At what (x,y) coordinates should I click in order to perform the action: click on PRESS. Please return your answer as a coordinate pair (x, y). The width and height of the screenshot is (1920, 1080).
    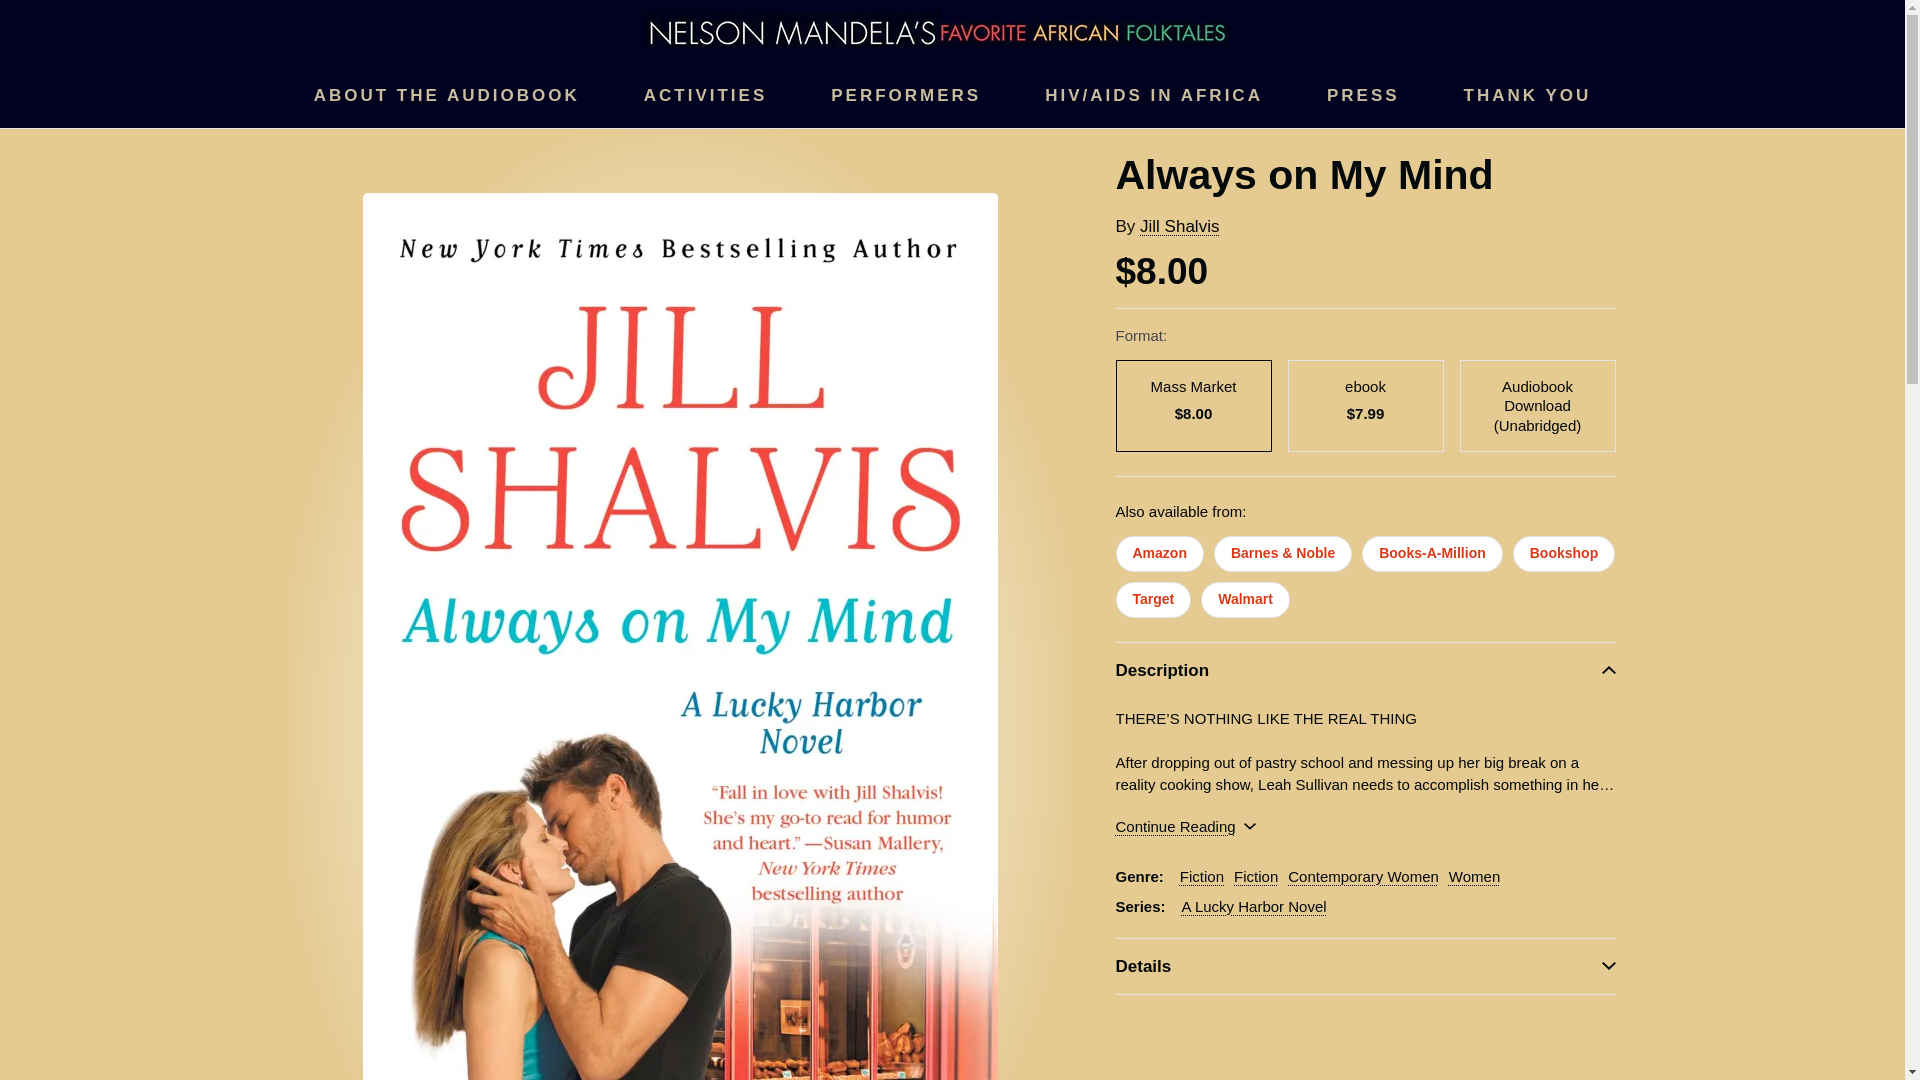
    Looking at the image, I should click on (1362, 96).